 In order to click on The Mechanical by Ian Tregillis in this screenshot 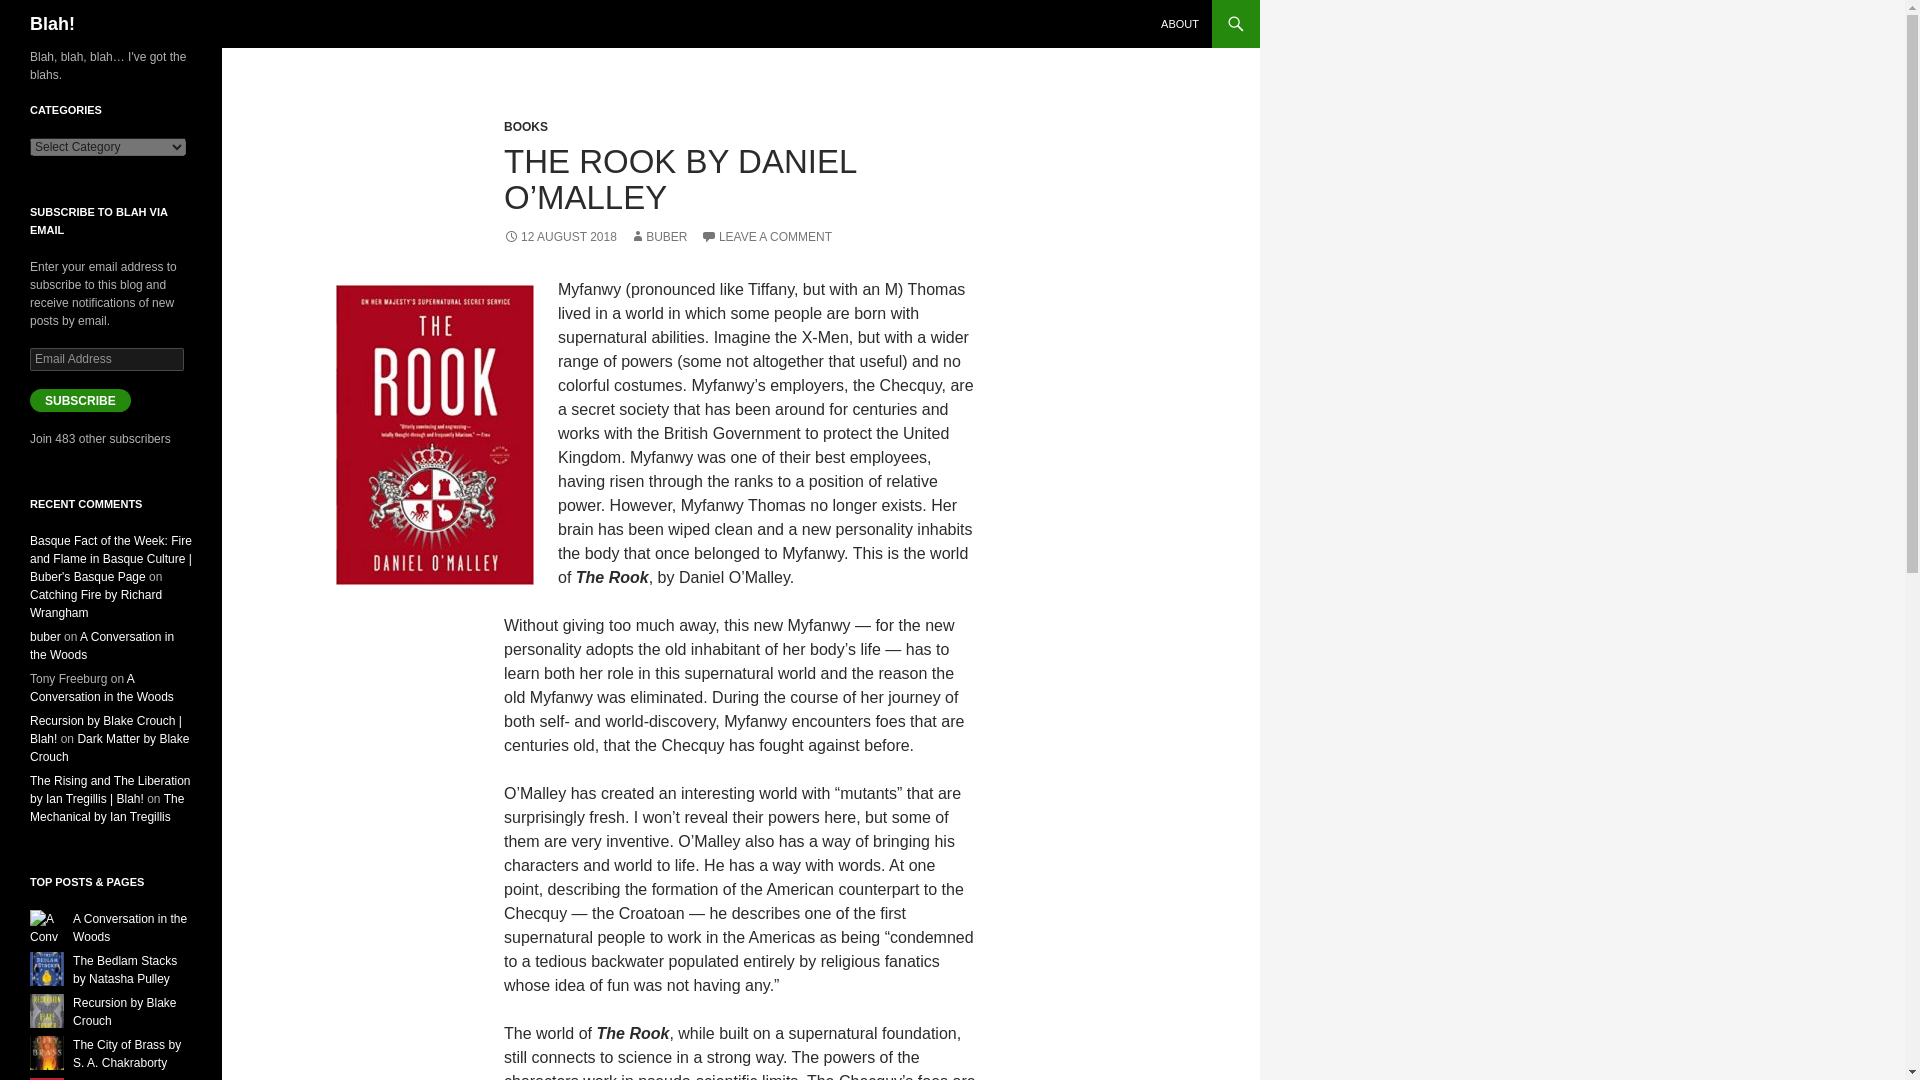, I will do `click(107, 808)`.